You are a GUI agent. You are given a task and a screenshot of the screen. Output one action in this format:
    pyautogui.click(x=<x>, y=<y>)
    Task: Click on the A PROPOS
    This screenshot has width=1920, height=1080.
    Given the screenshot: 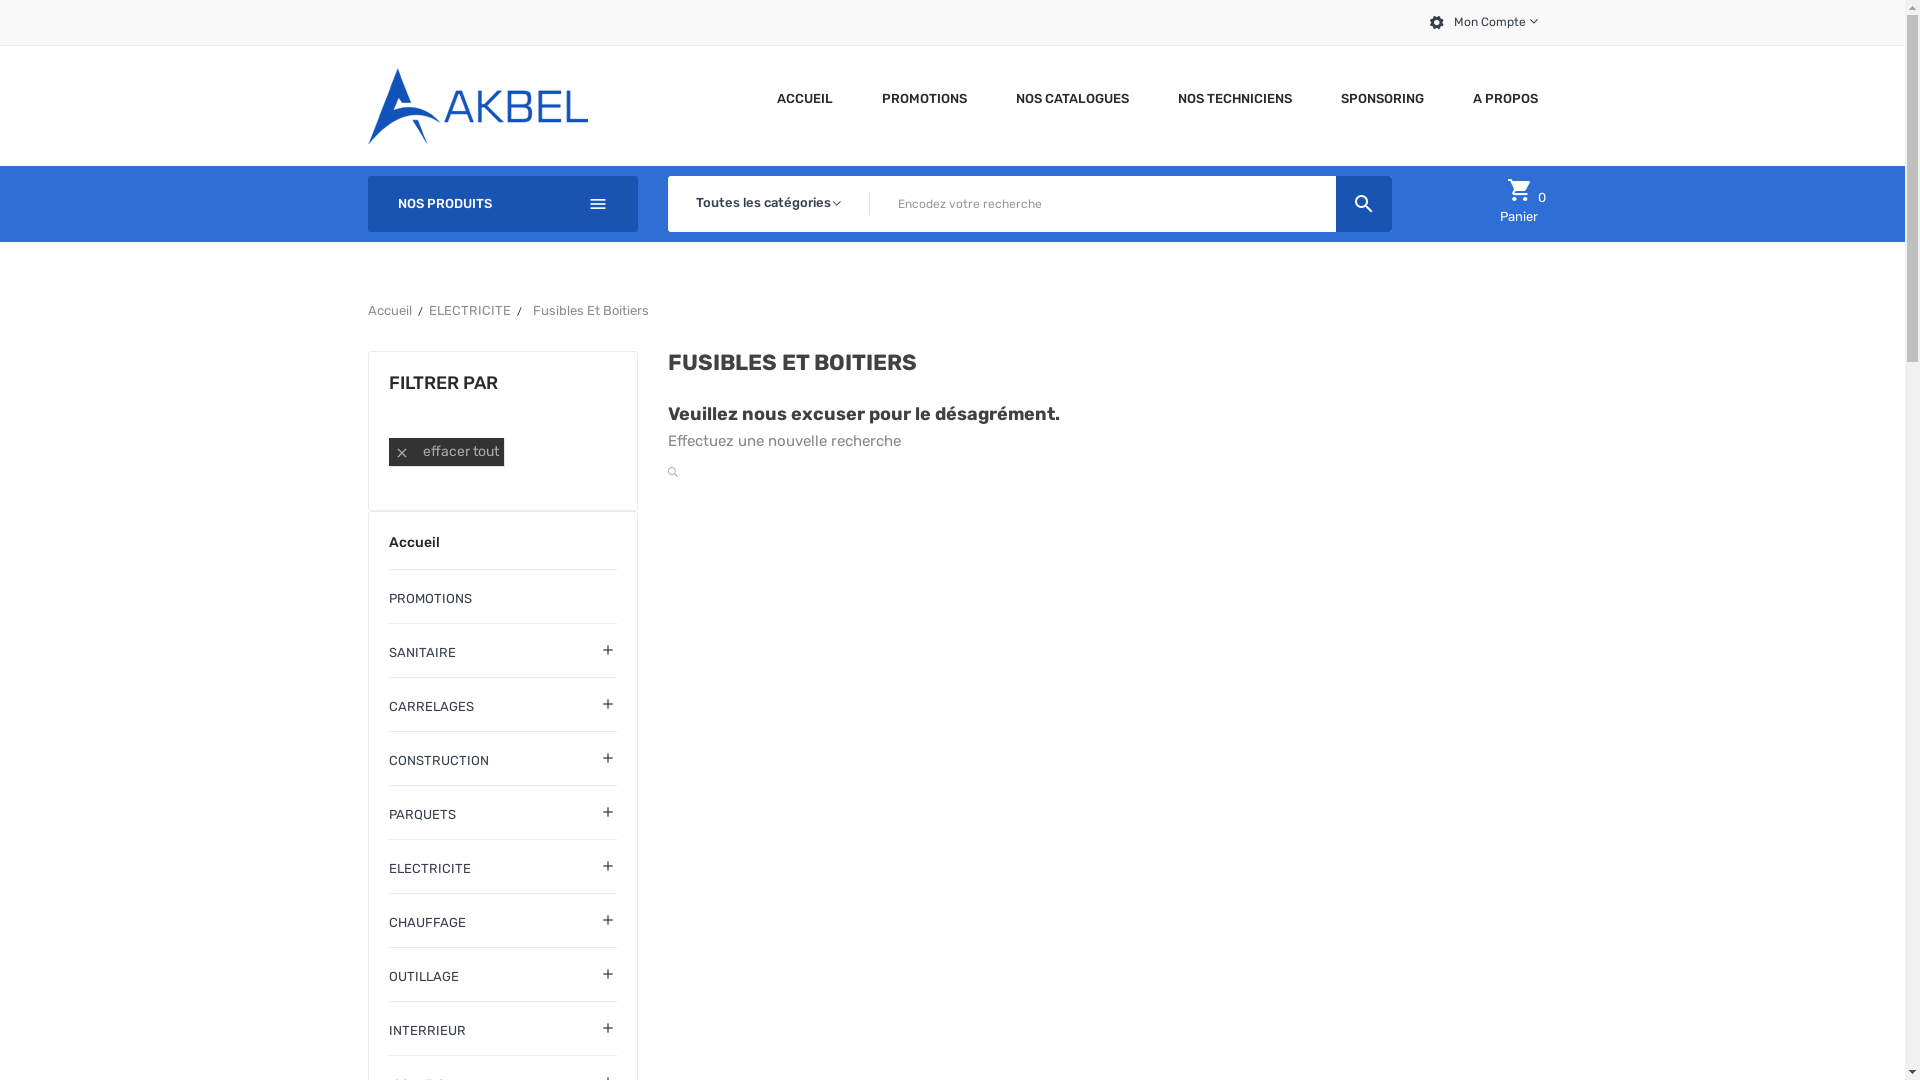 What is the action you would take?
    pyautogui.click(x=1498, y=98)
    